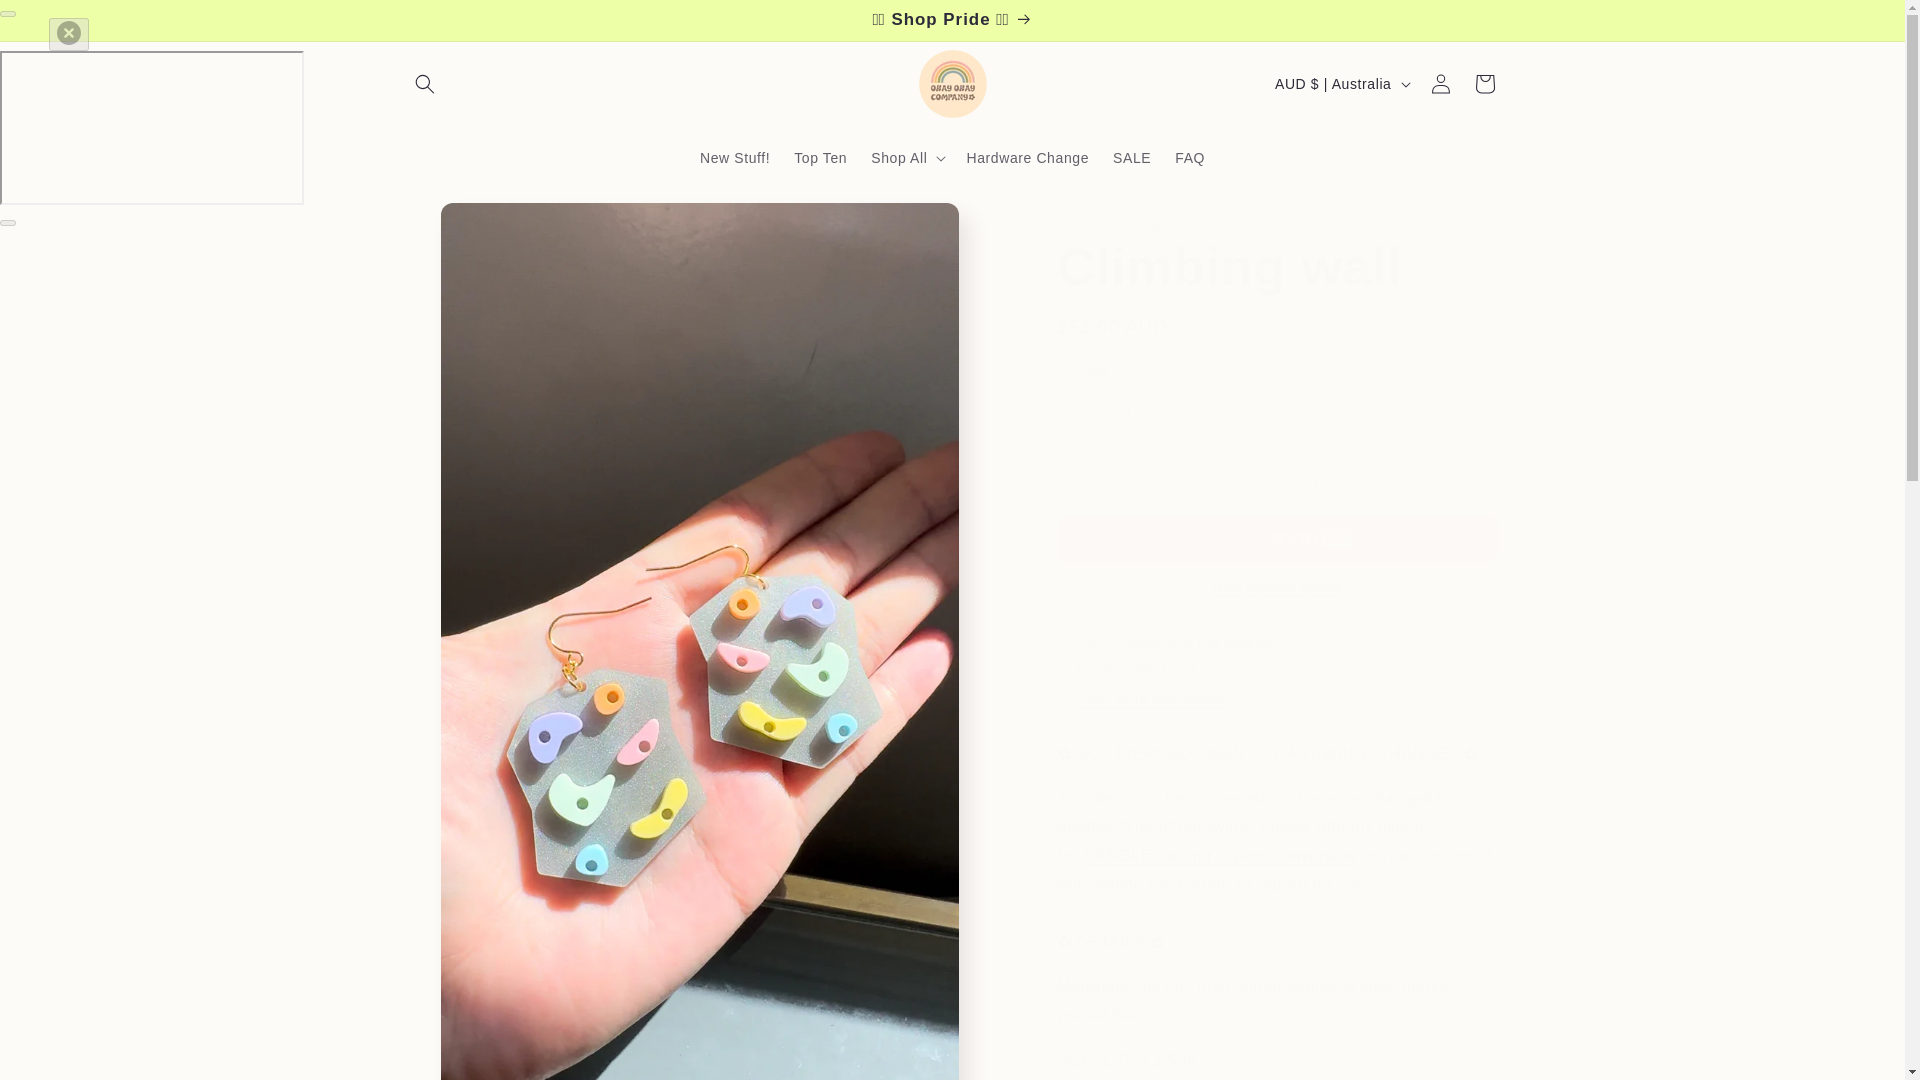 This screenshot has height=1080, width=1920. Describe the element at coordinates (1440, 83) in the screenshot. I see `Log in` at that location.